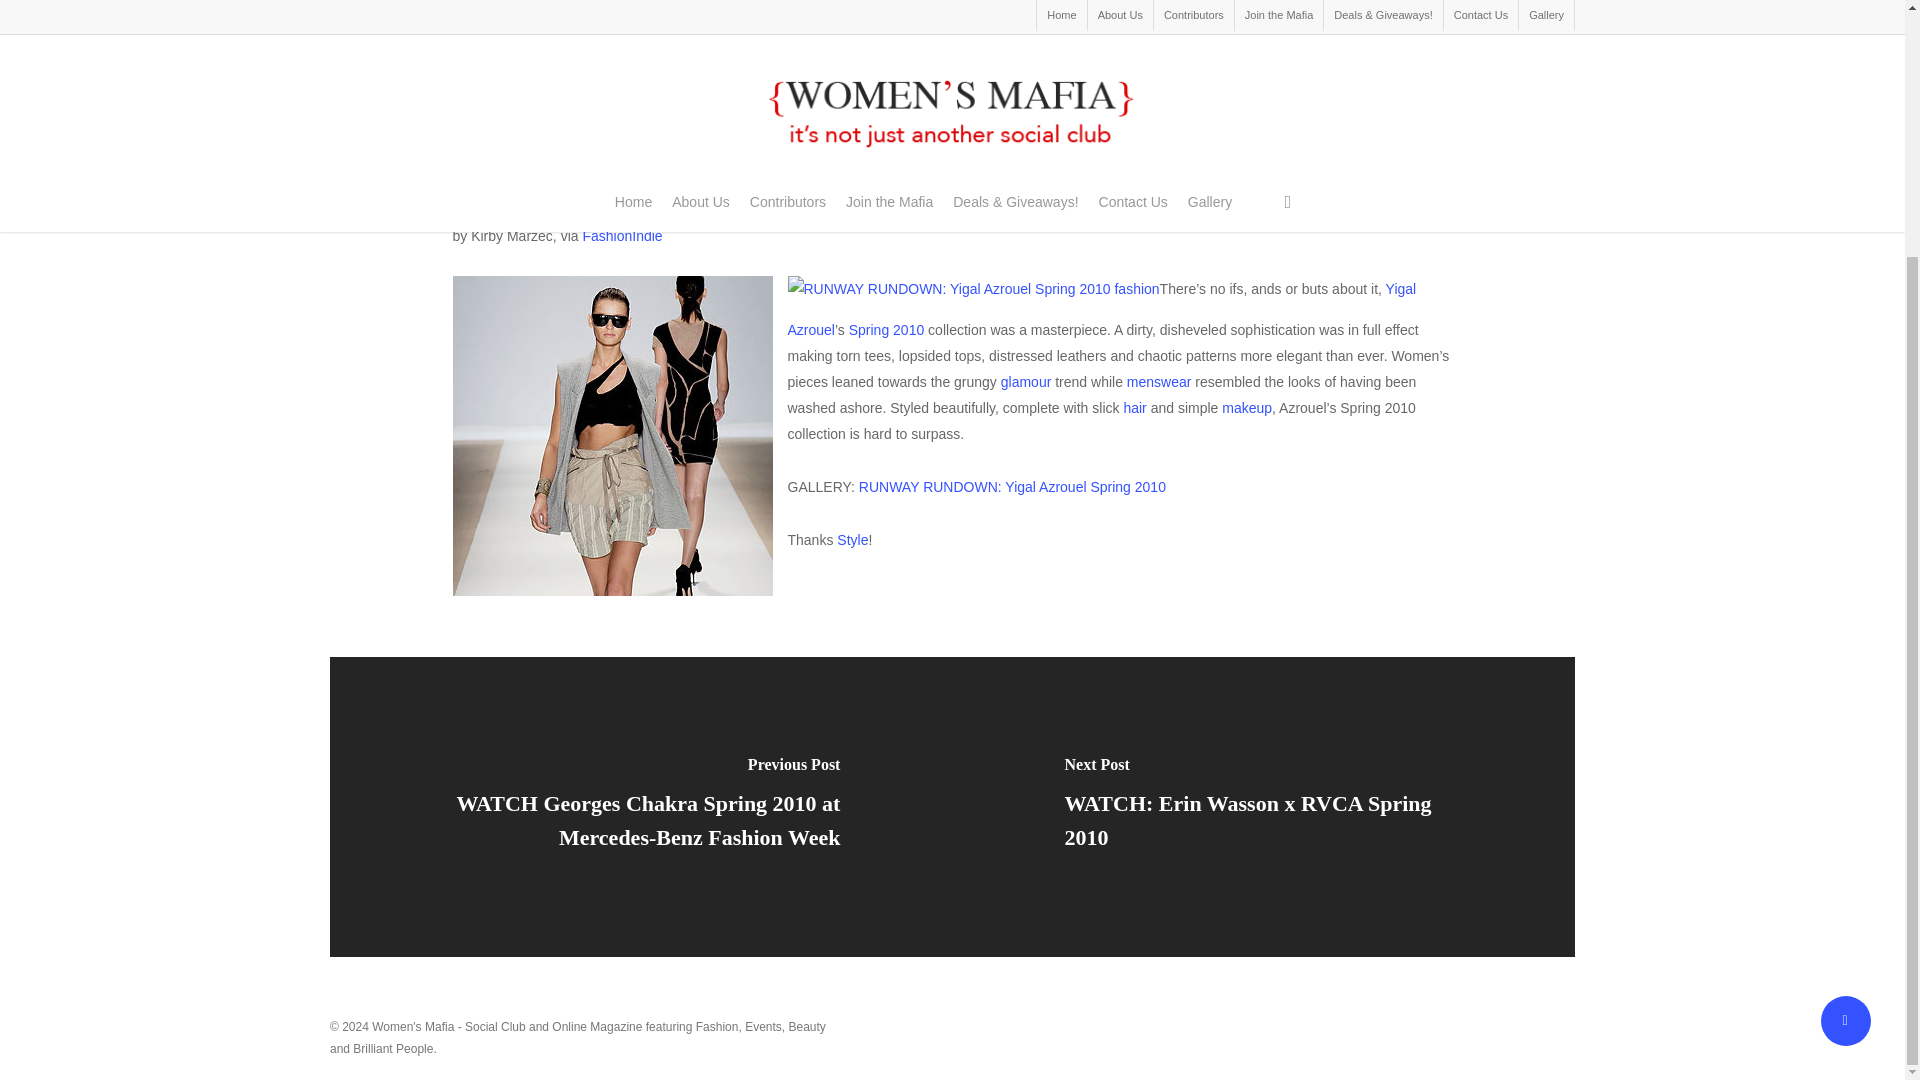 This screenshot has height=1080, width=1920. I want to click on glamour, so click(1026, 381).